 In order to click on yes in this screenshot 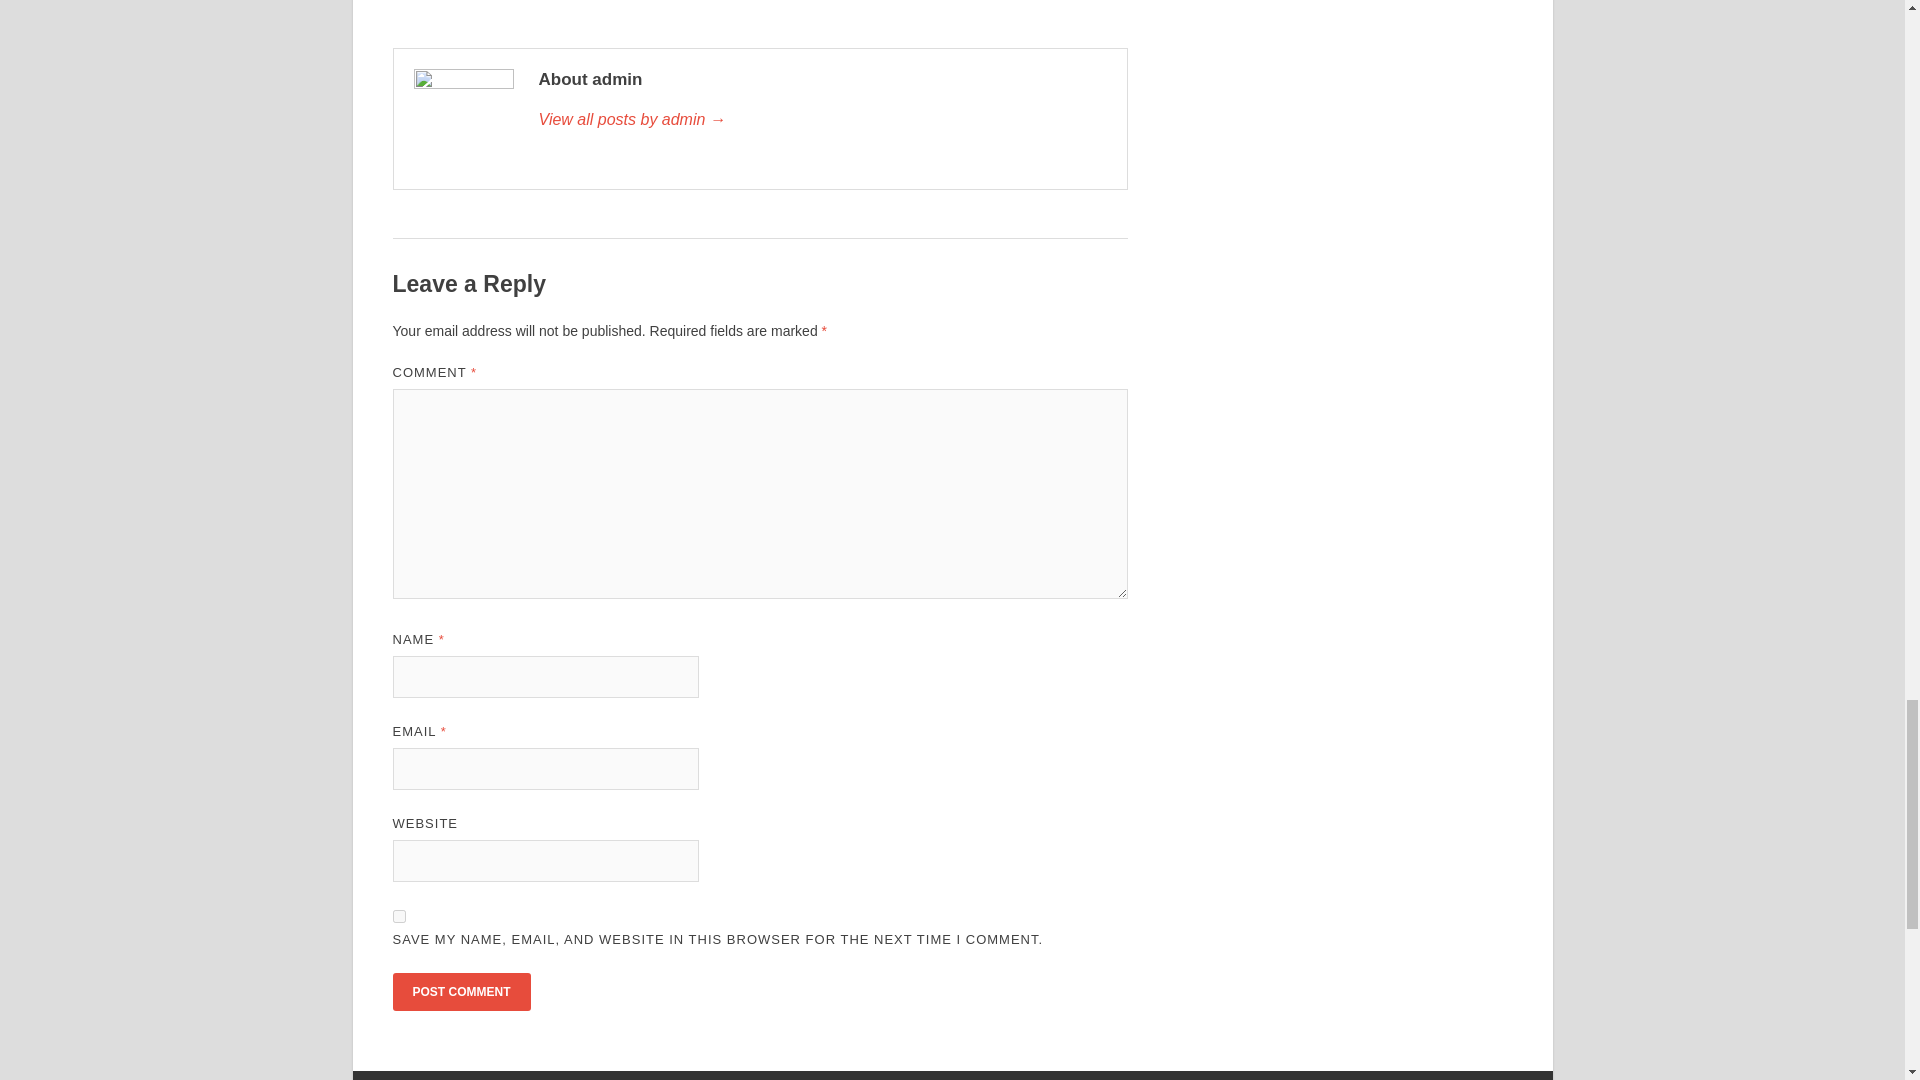, I will do `click(398, 916)`.